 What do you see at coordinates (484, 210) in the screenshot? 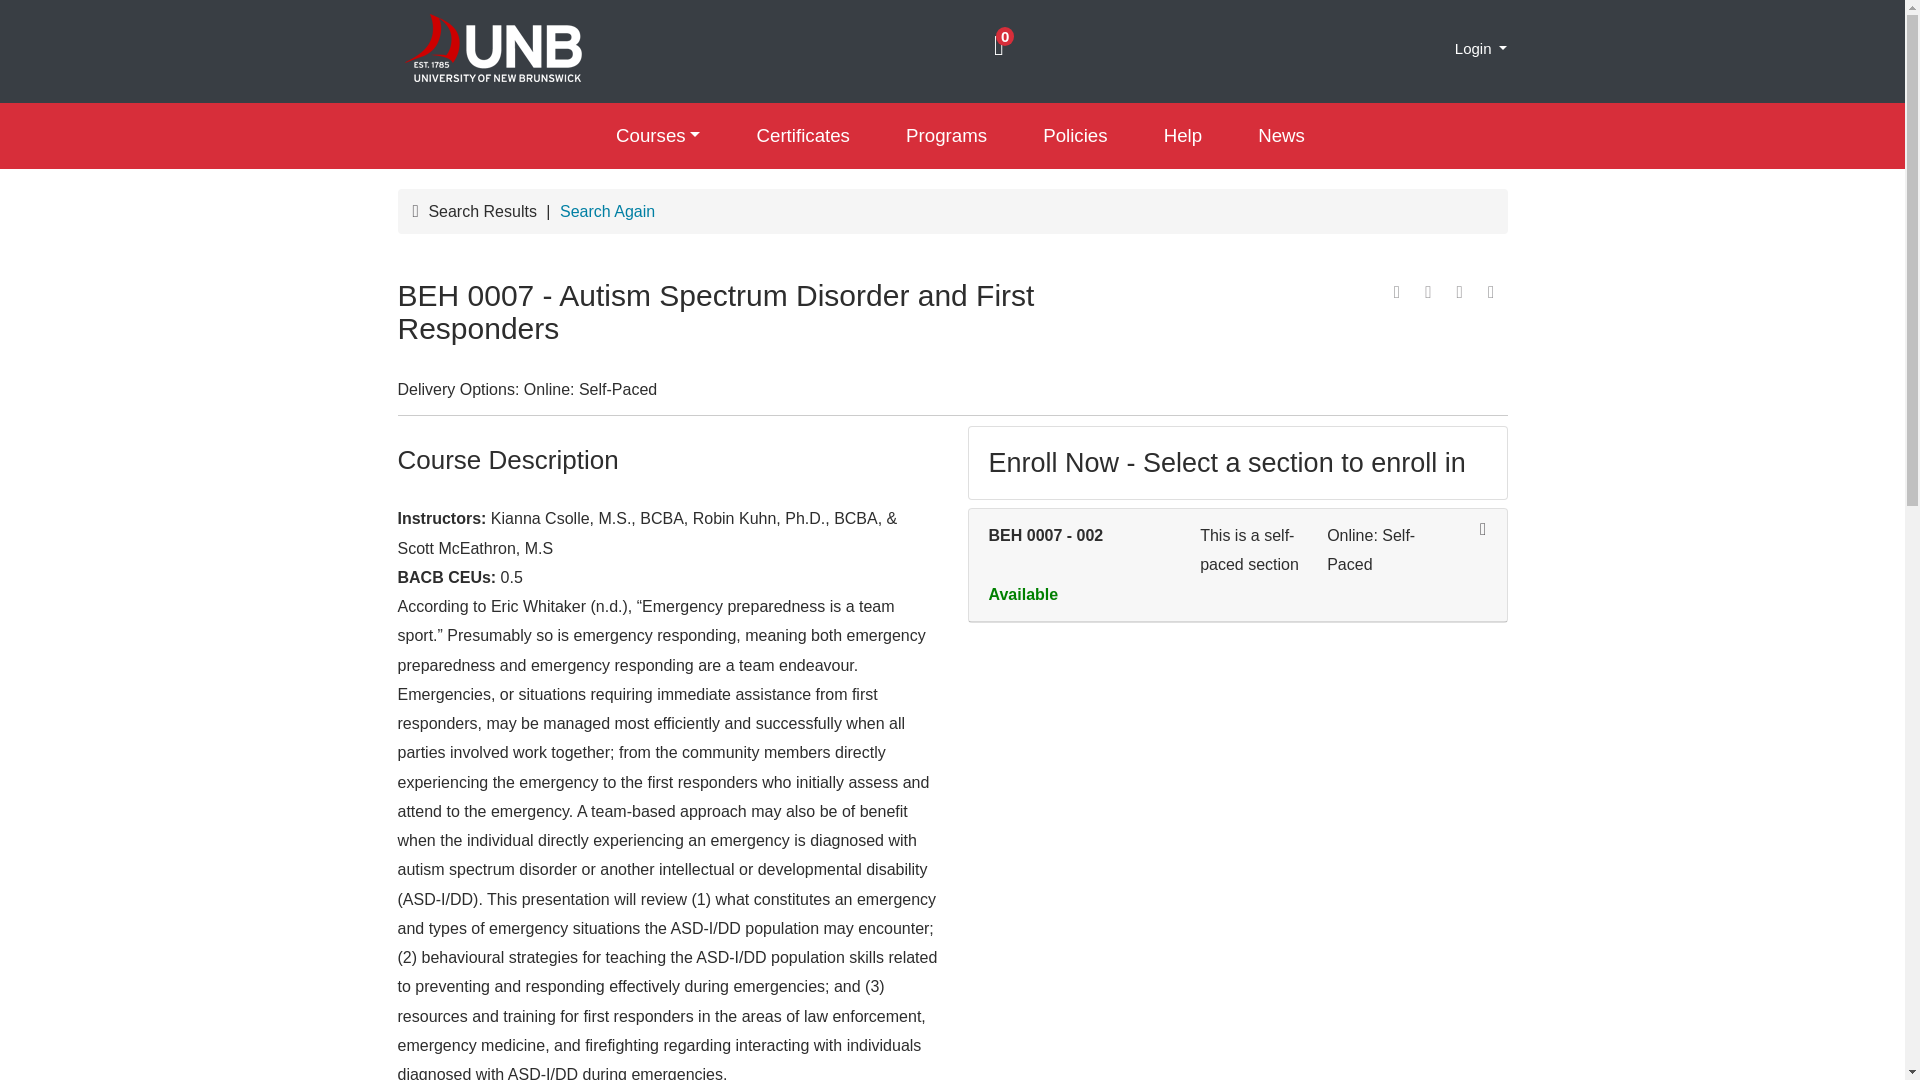
I see `Search Results` at bounding box center [484, 210].